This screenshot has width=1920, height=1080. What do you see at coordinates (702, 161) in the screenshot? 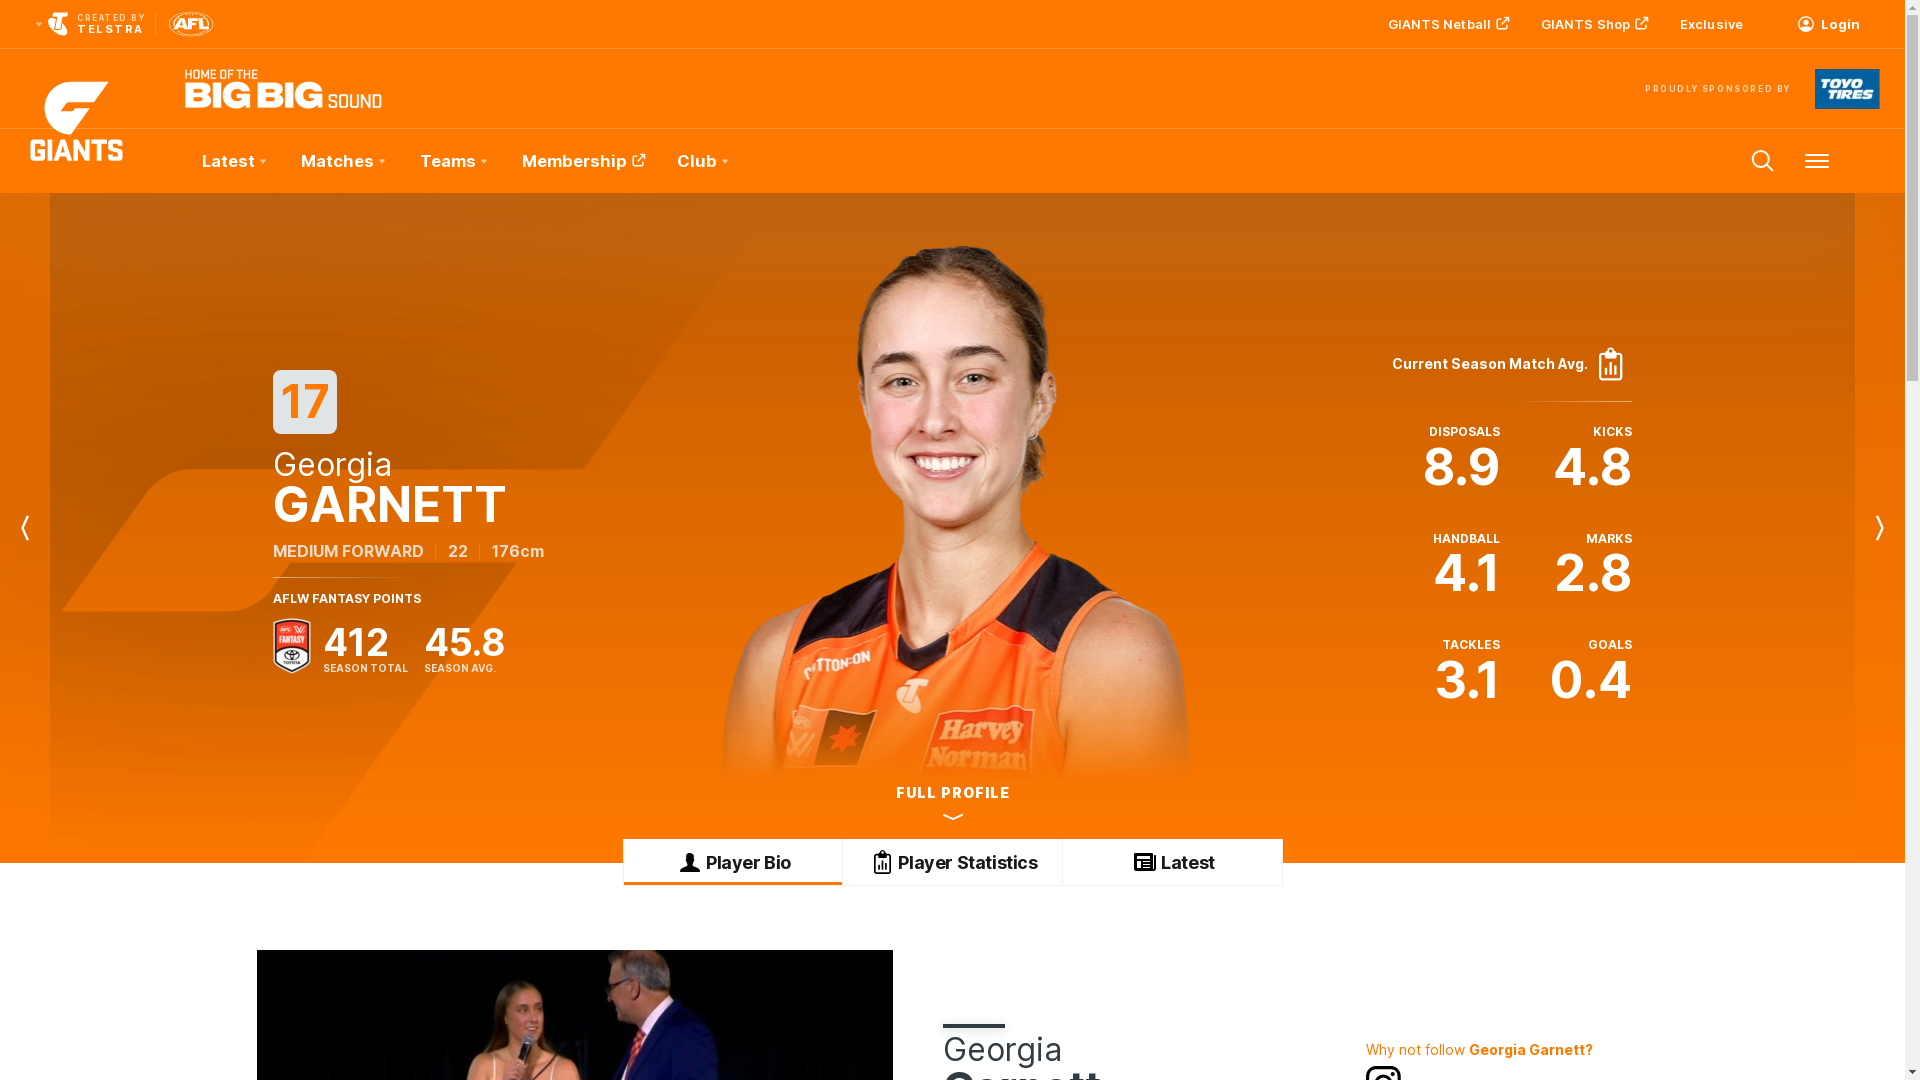
I see `Club` at bounding box center [702, 161].